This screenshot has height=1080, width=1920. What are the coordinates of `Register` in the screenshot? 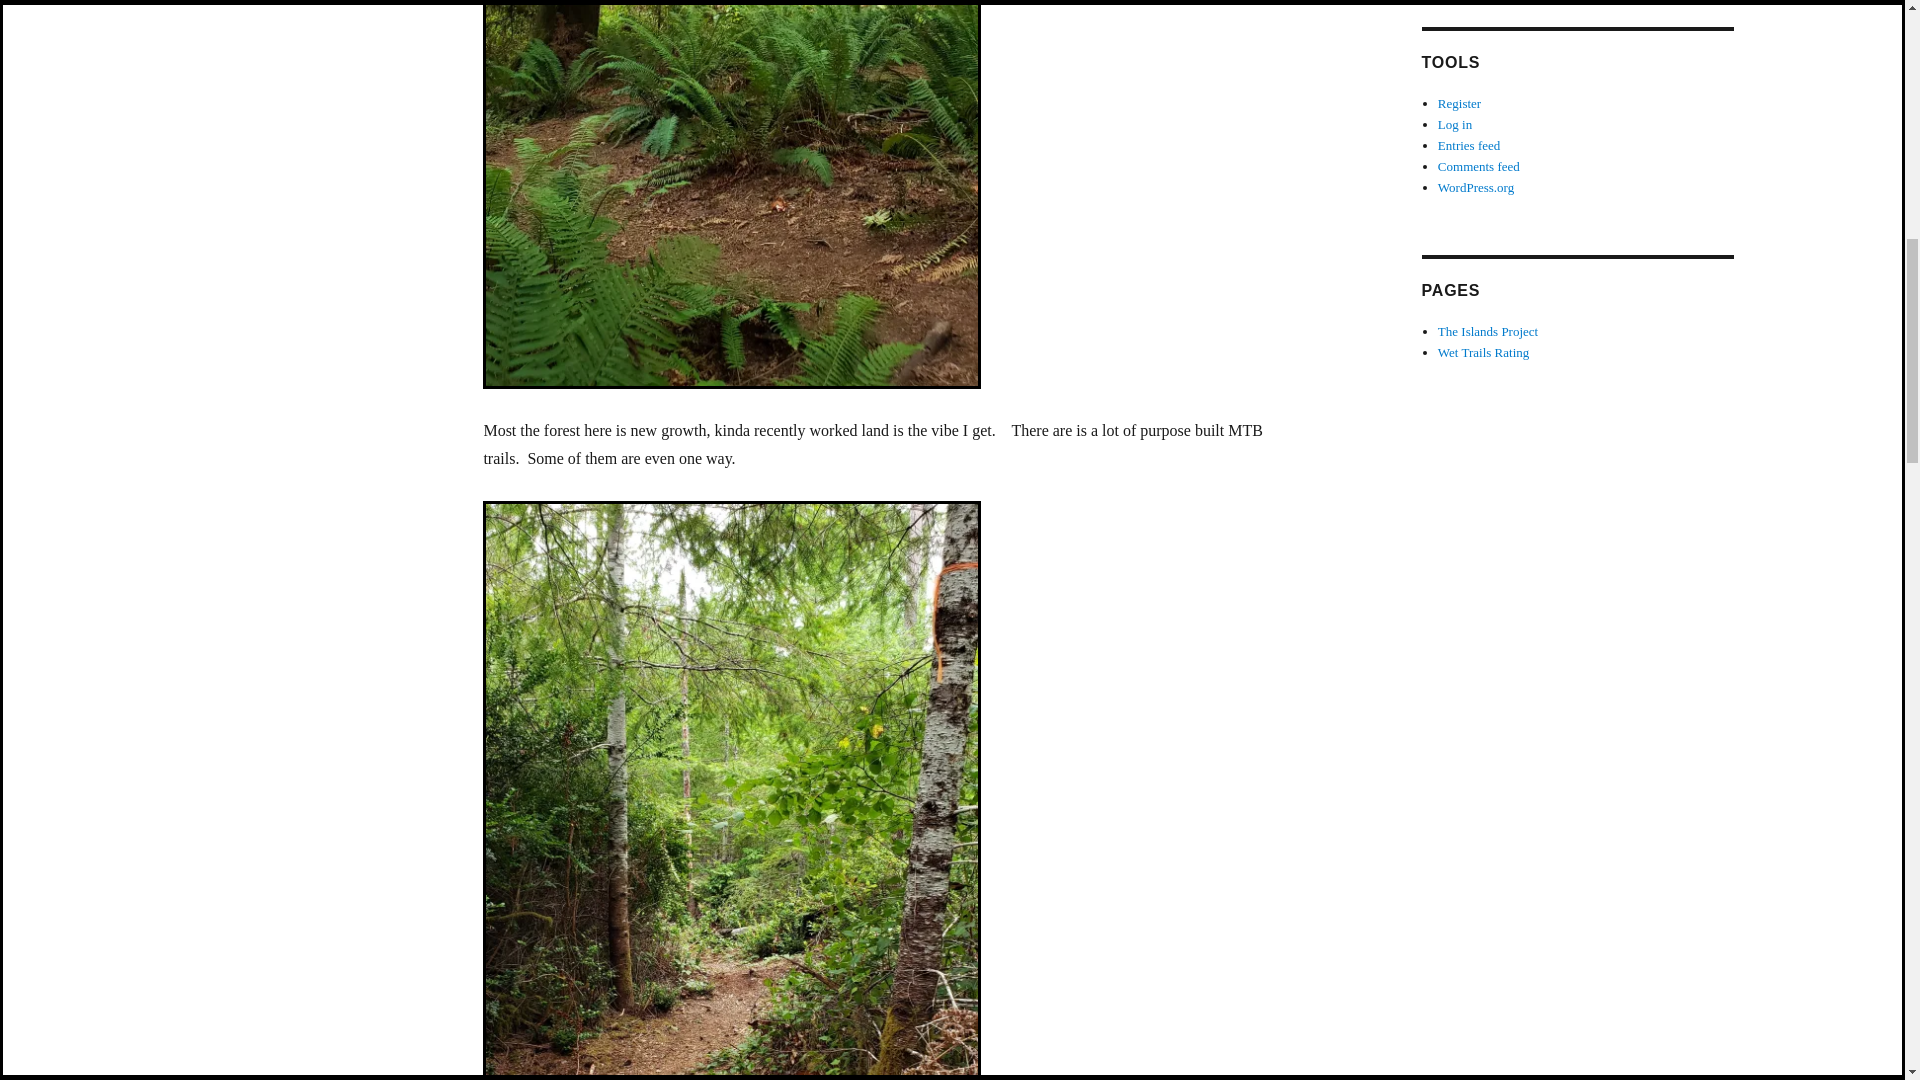 It's located at (1459, 104).